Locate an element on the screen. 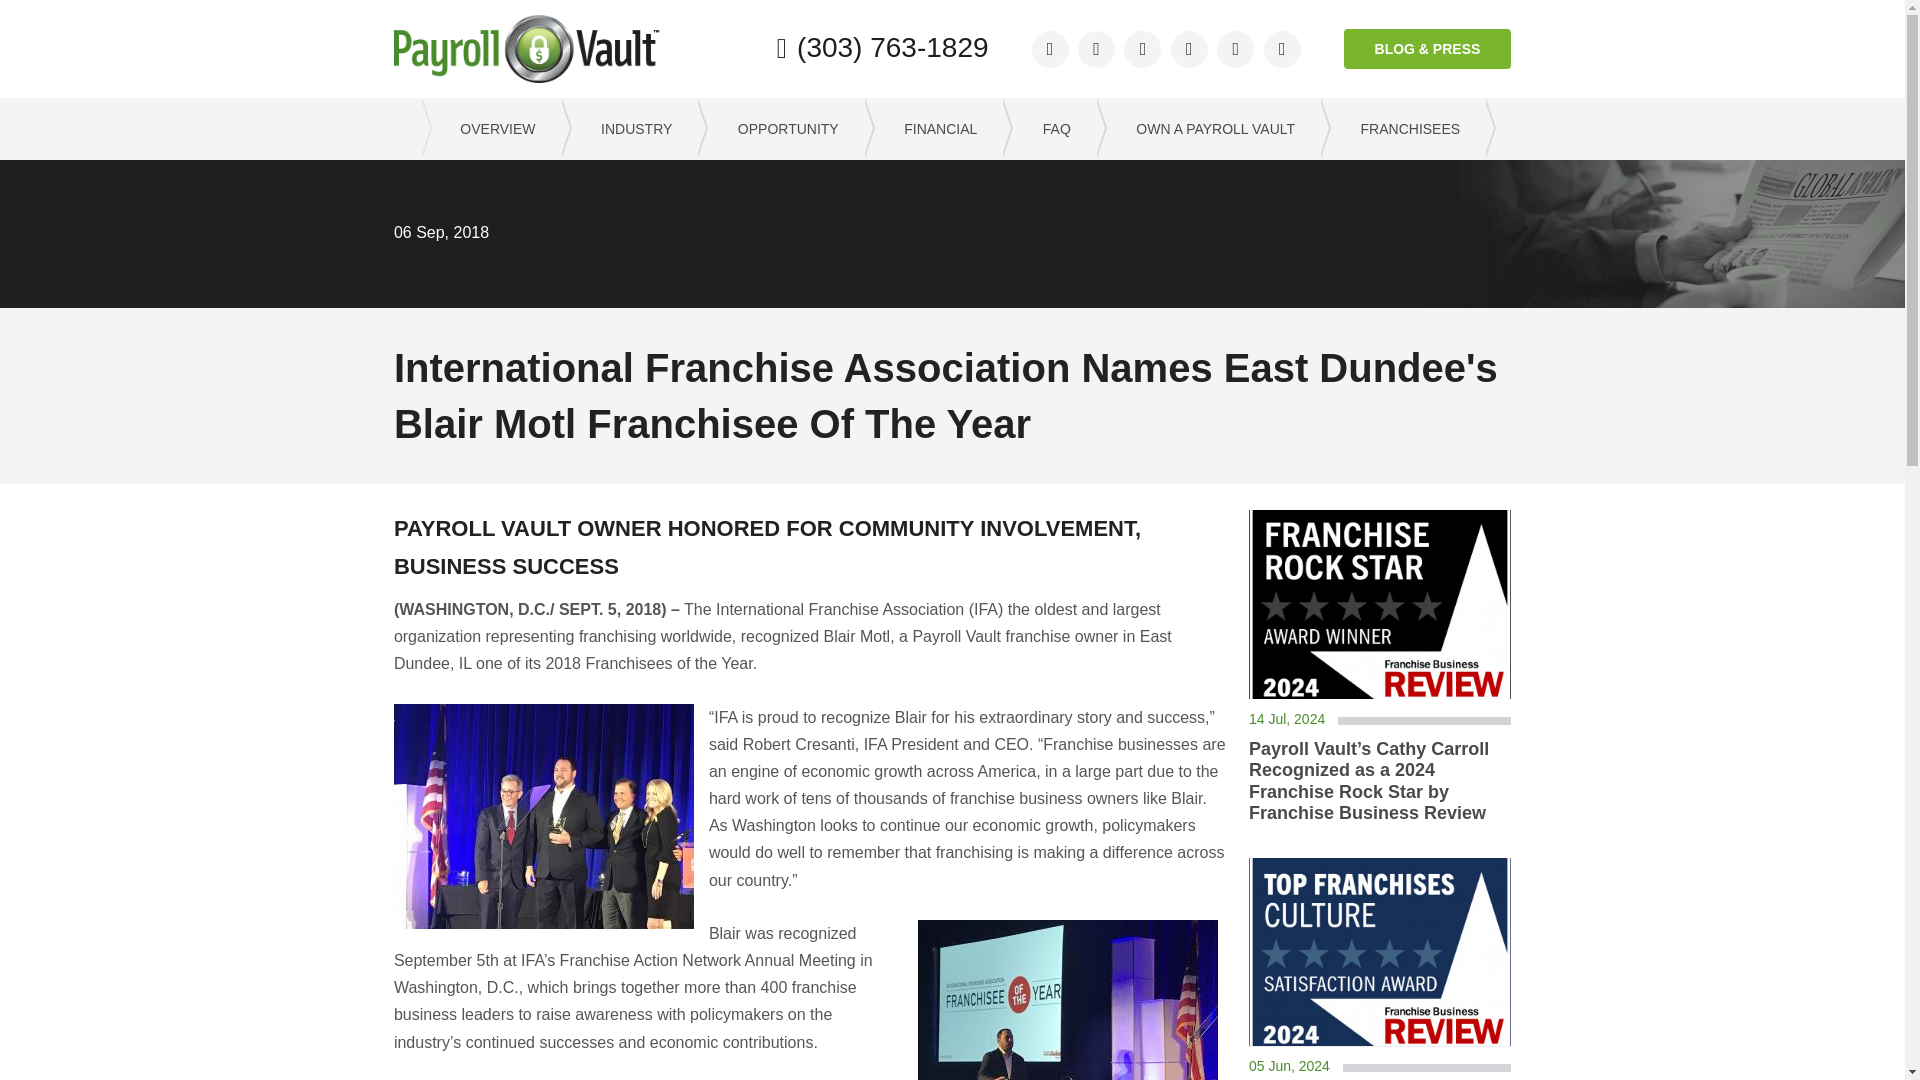 The image size is (1920, 1080). GMB is located at coordinates (1189, 50).